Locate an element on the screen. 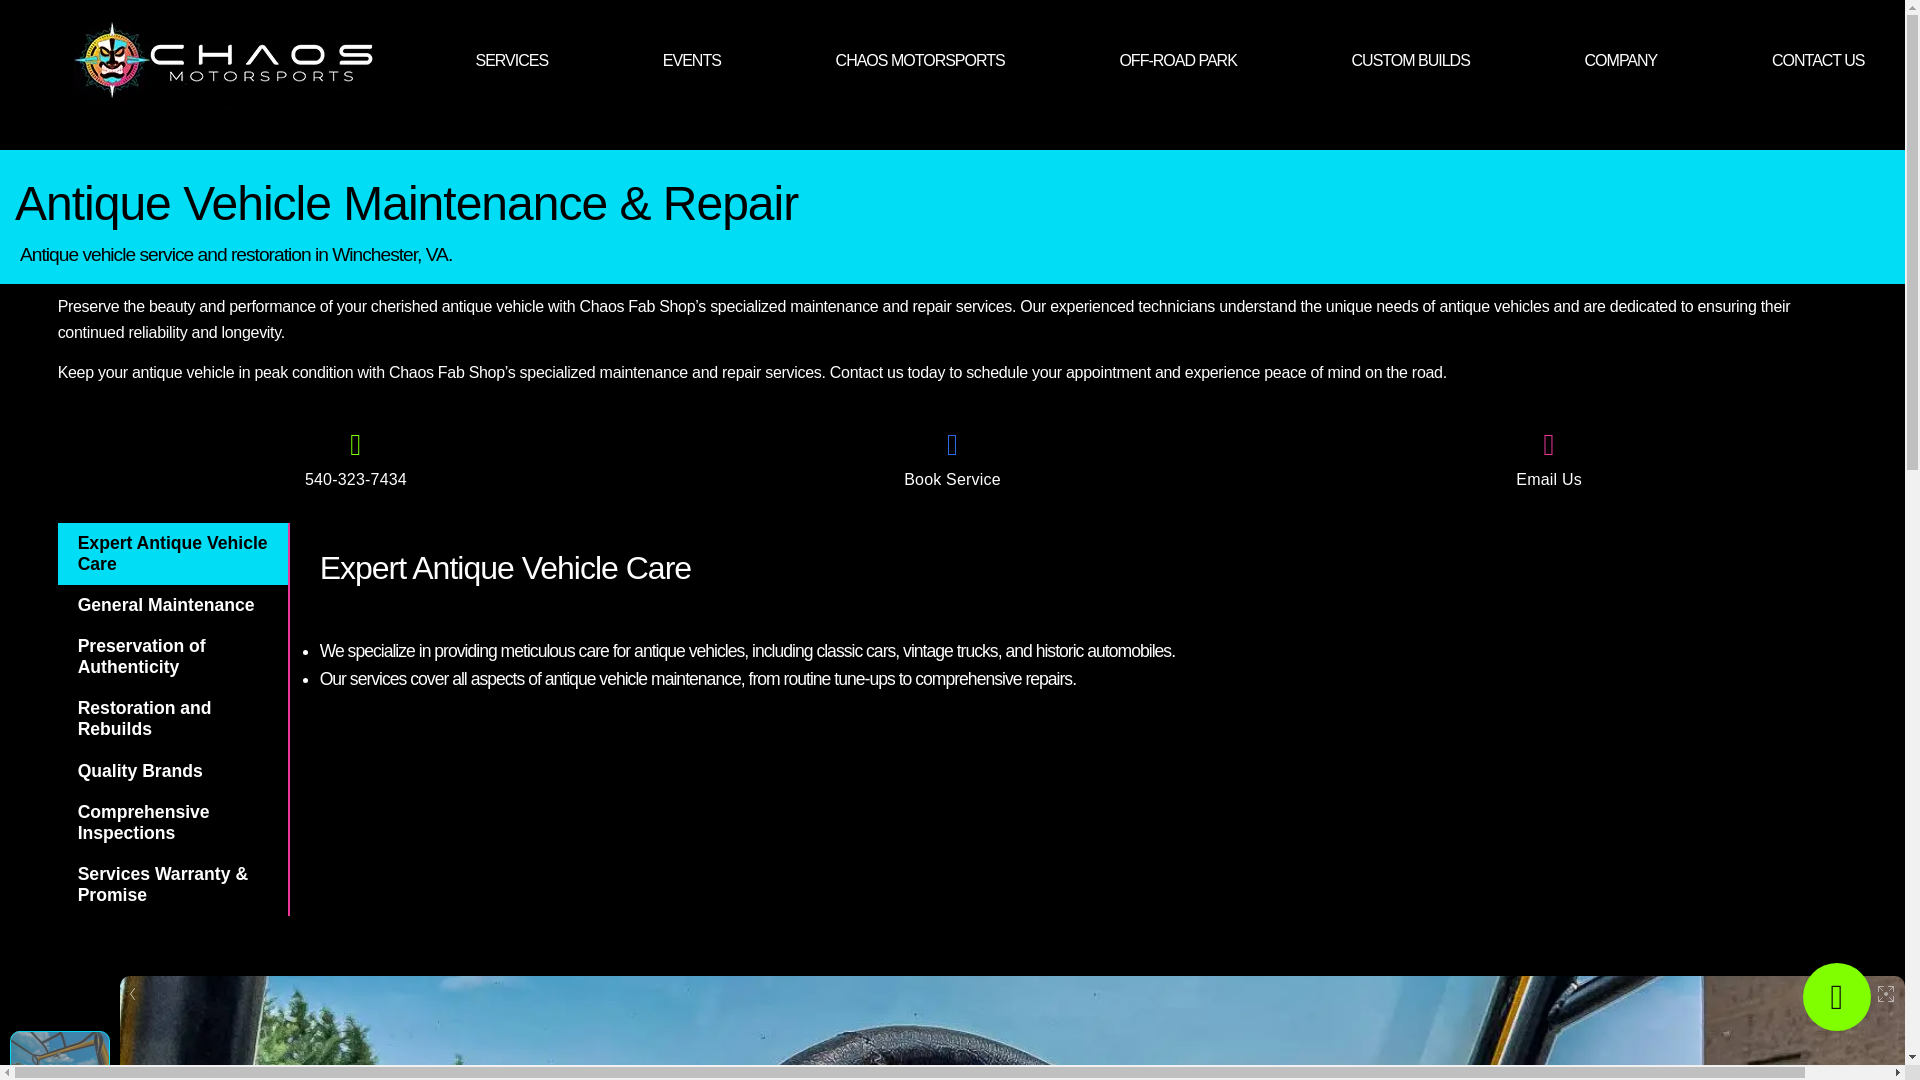  CUSTOM BUILDS is located at coordinates (1410, 59).